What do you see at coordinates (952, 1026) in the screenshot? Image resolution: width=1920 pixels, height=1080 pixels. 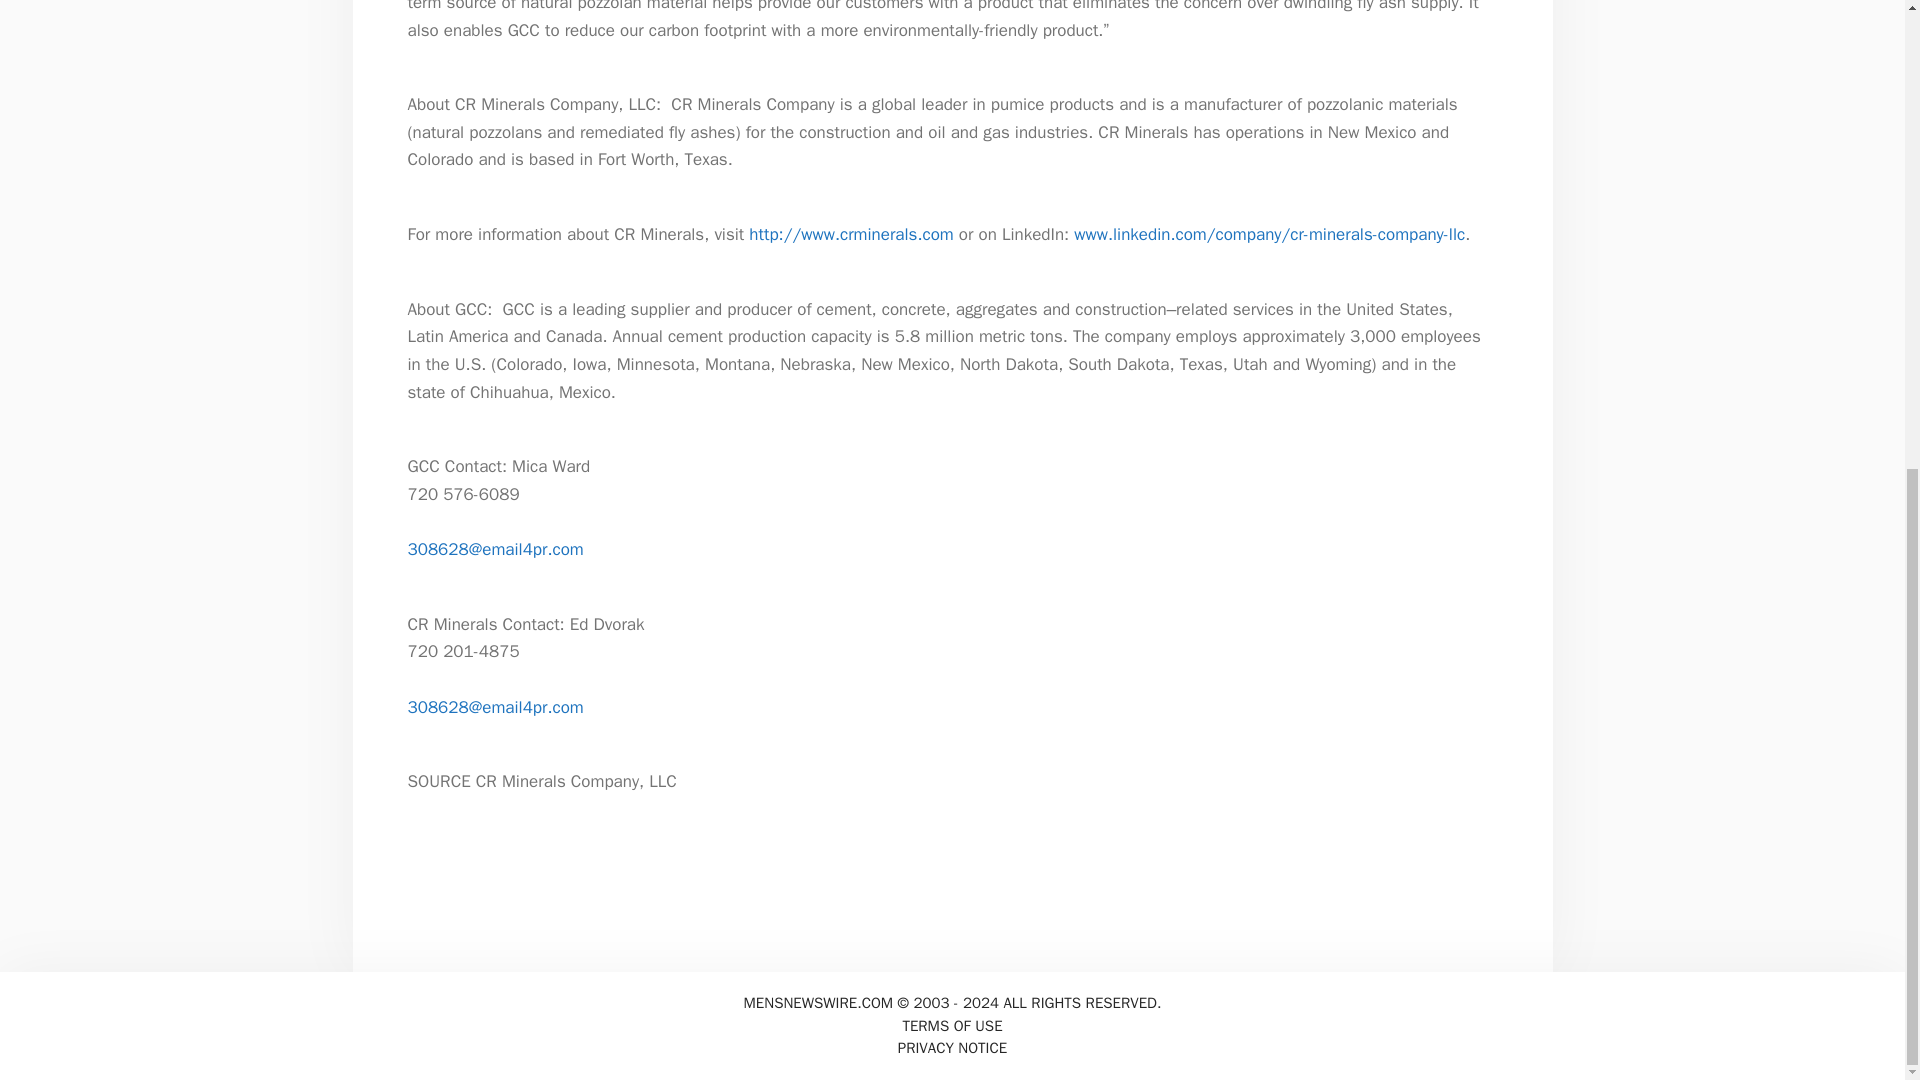 I see `TERMS OF USE` at bounding box center [952, 1026].